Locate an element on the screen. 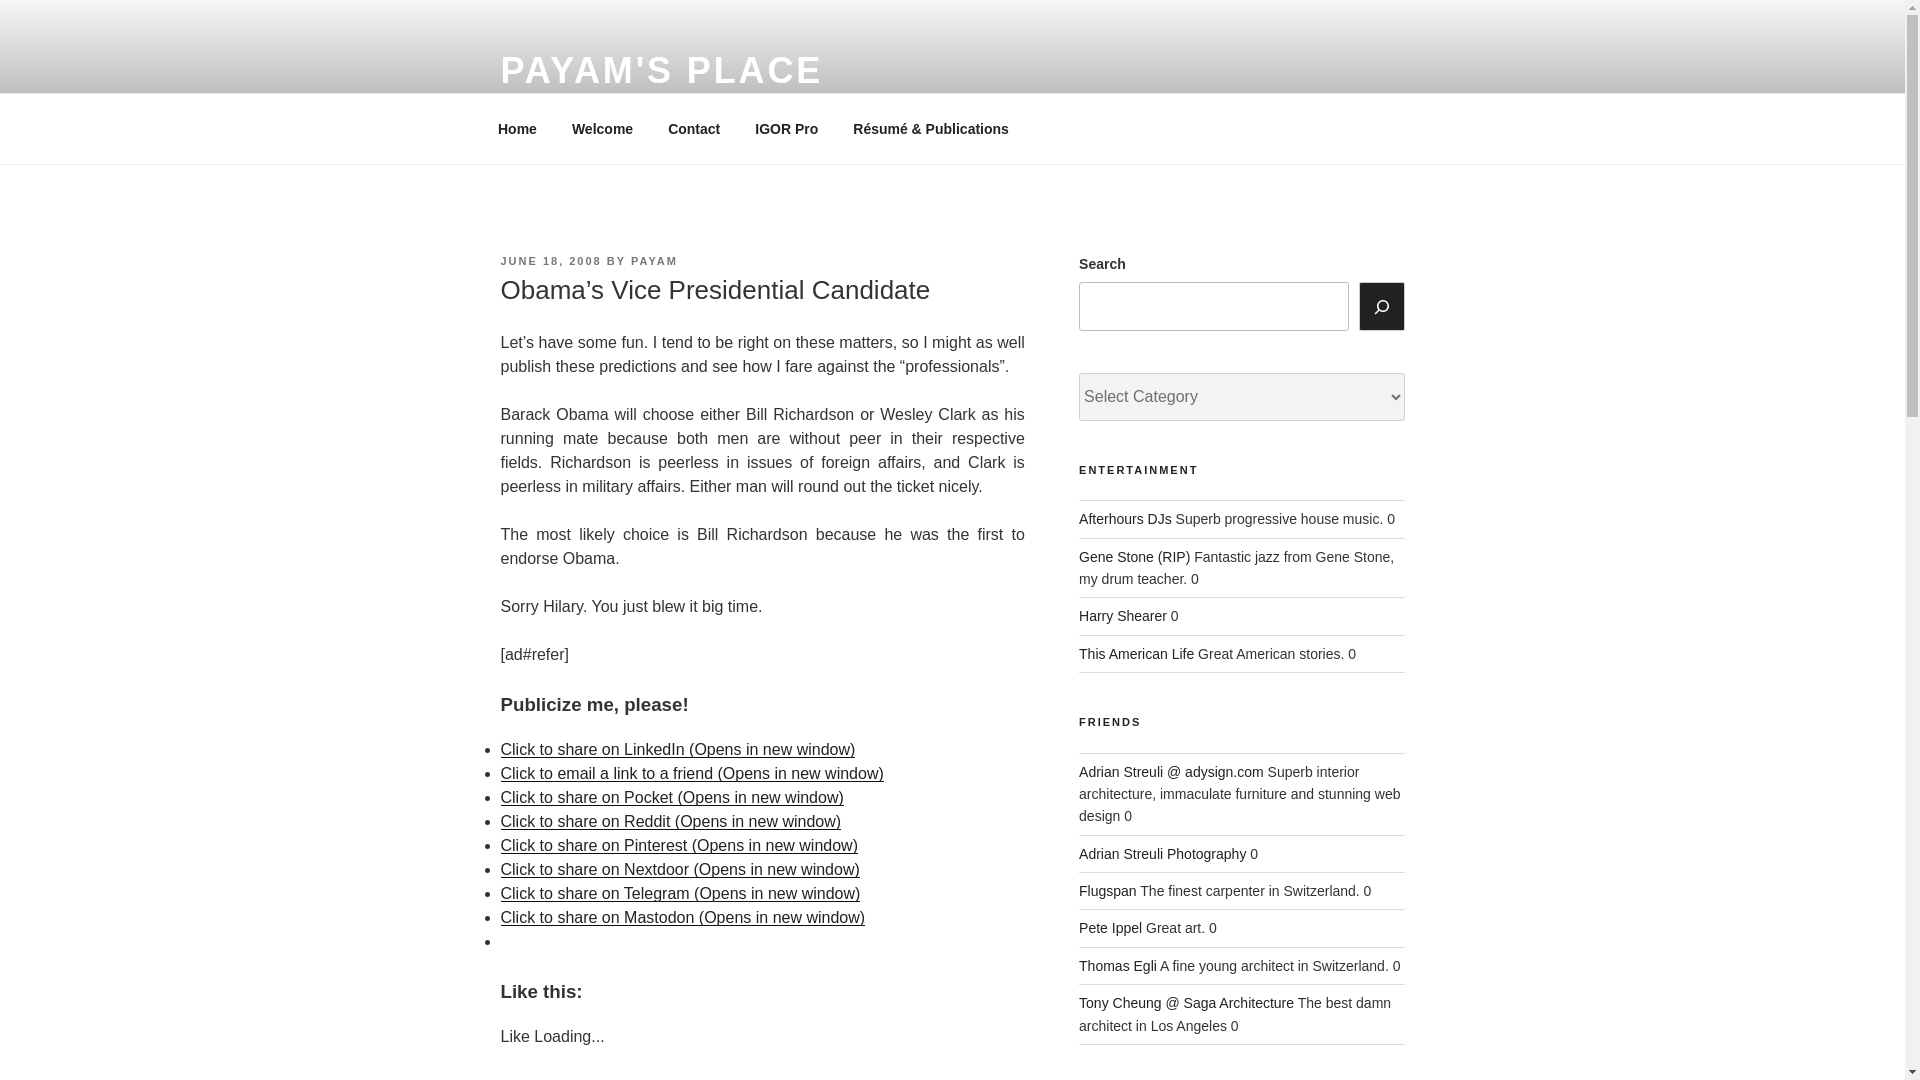  Click to share on LinkedIn is located at coordinates (676, 749).